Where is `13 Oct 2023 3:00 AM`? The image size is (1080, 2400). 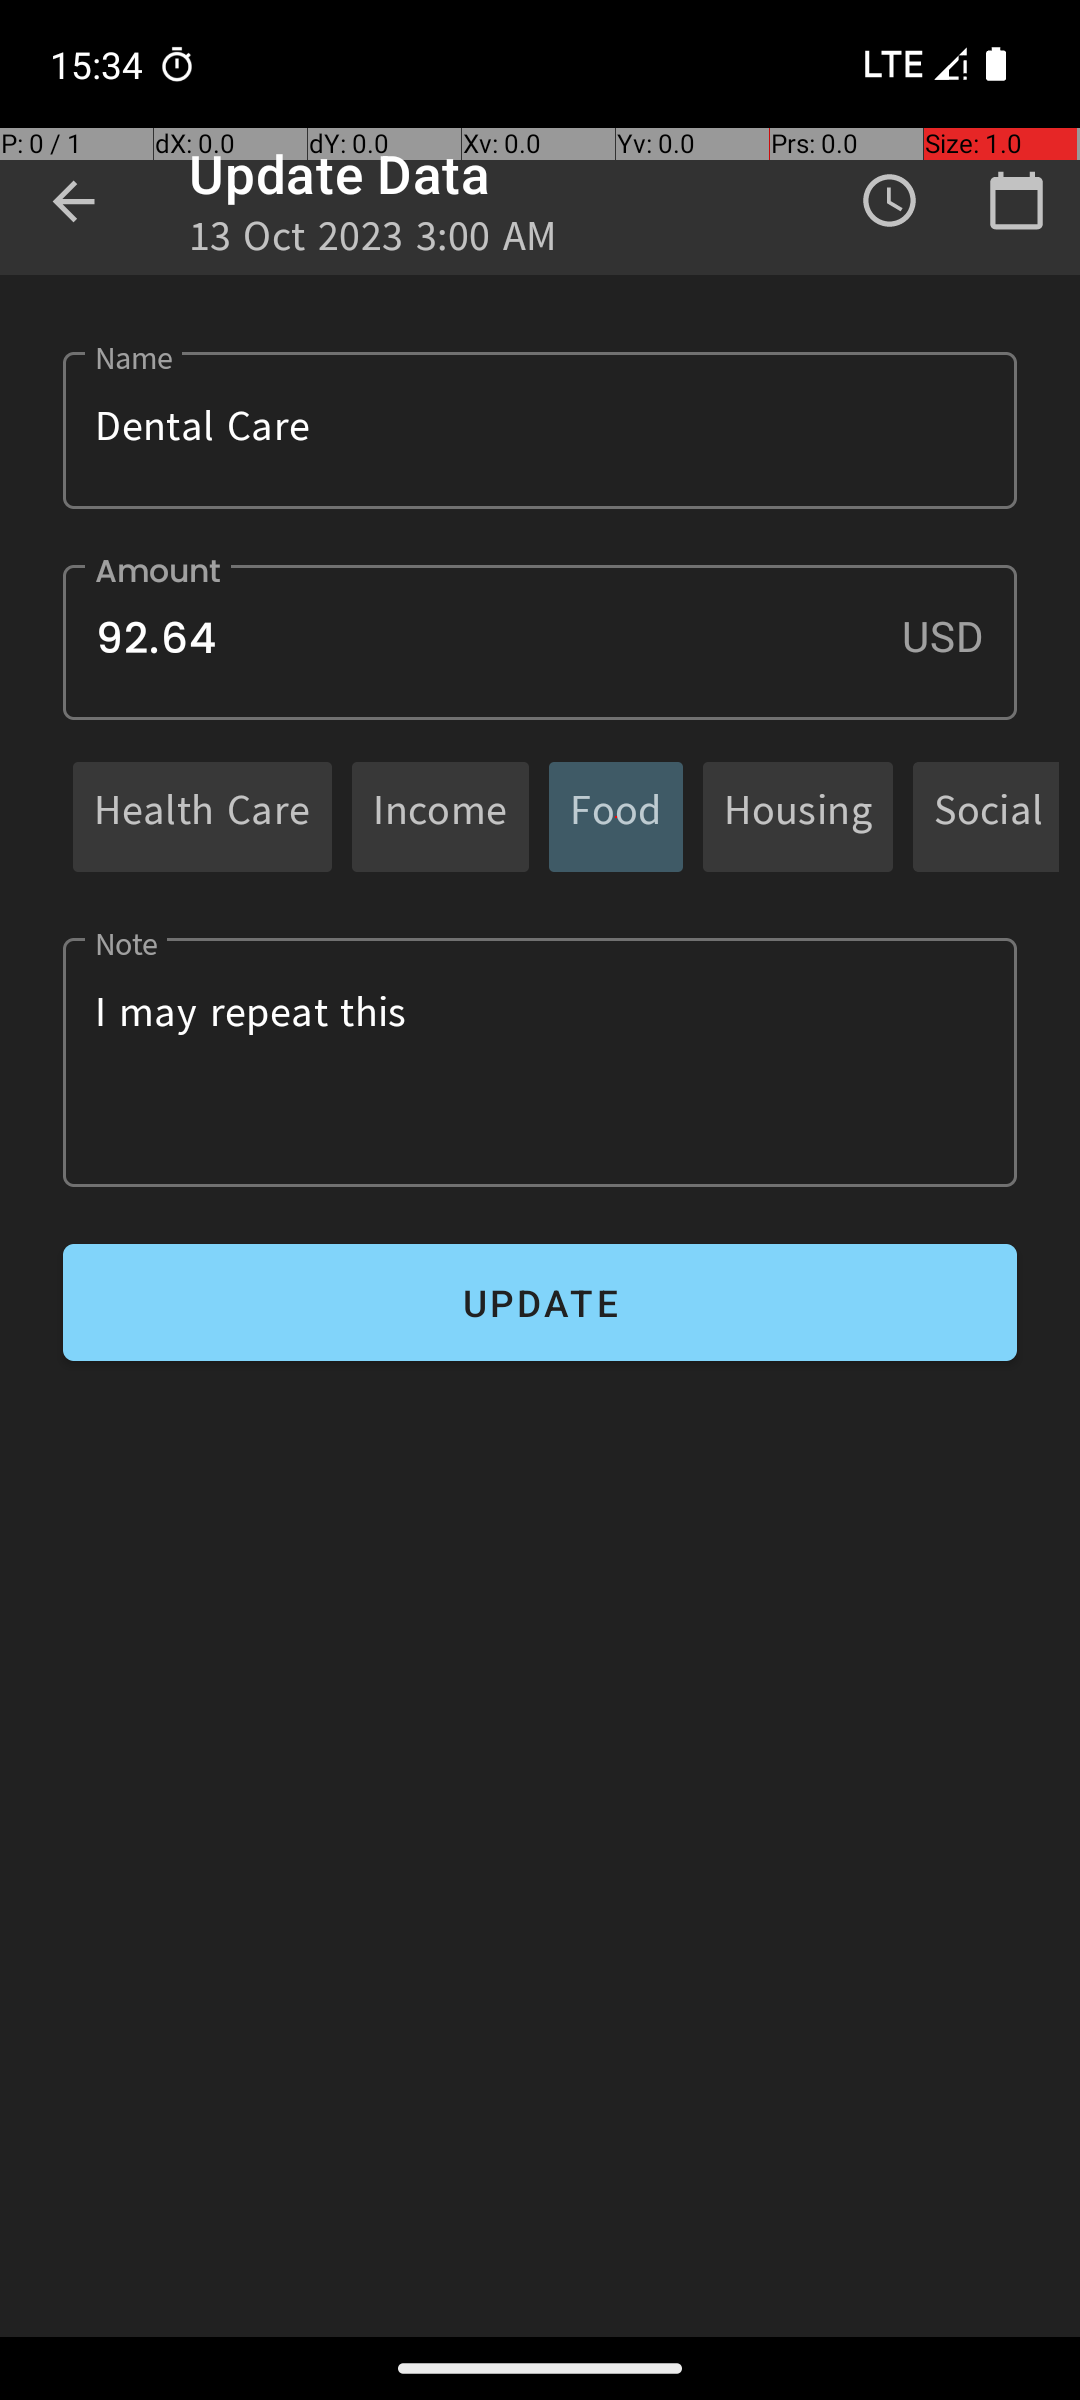
13 Oct 2023 3:00 AM is located at coordinates (374, 242).